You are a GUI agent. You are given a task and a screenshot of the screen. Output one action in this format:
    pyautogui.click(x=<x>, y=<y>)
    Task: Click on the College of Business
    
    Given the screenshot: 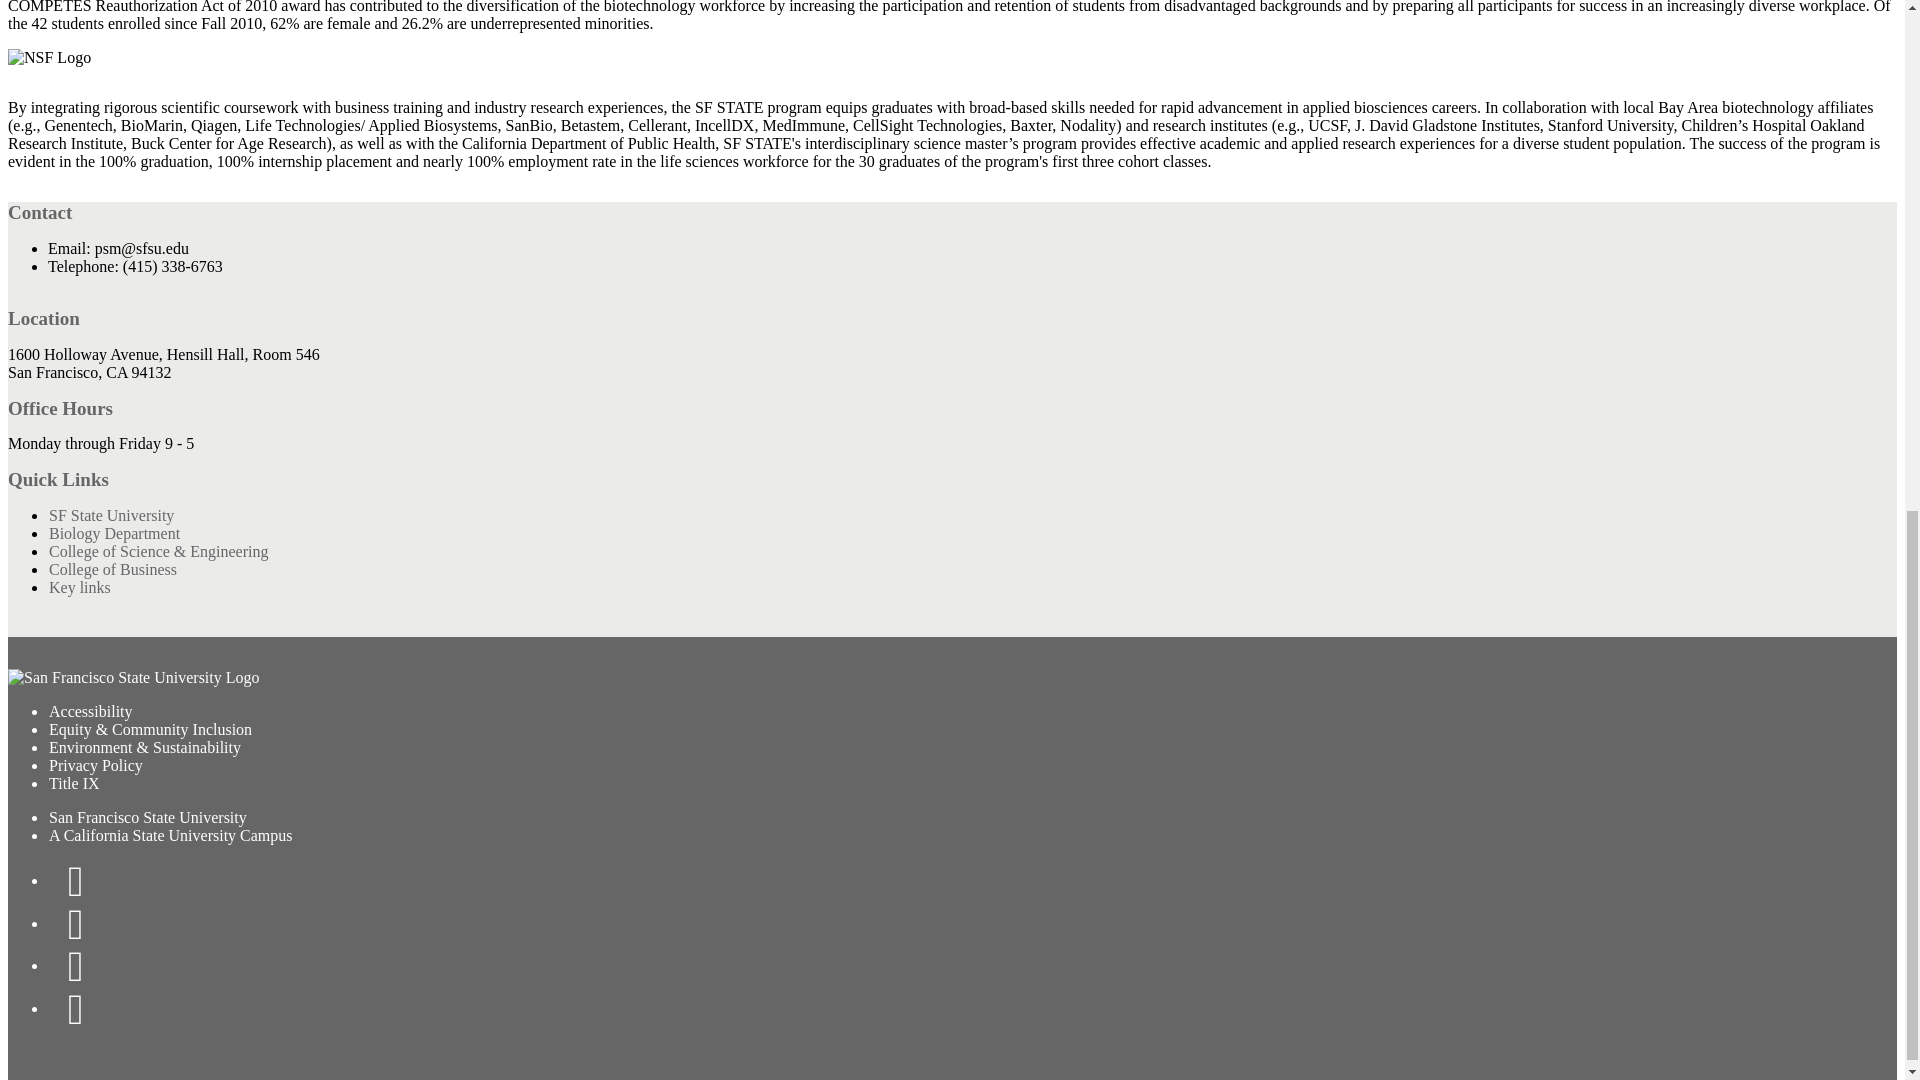 What is the action you would take?
    pyautogui.click(x=113, y=568)
    